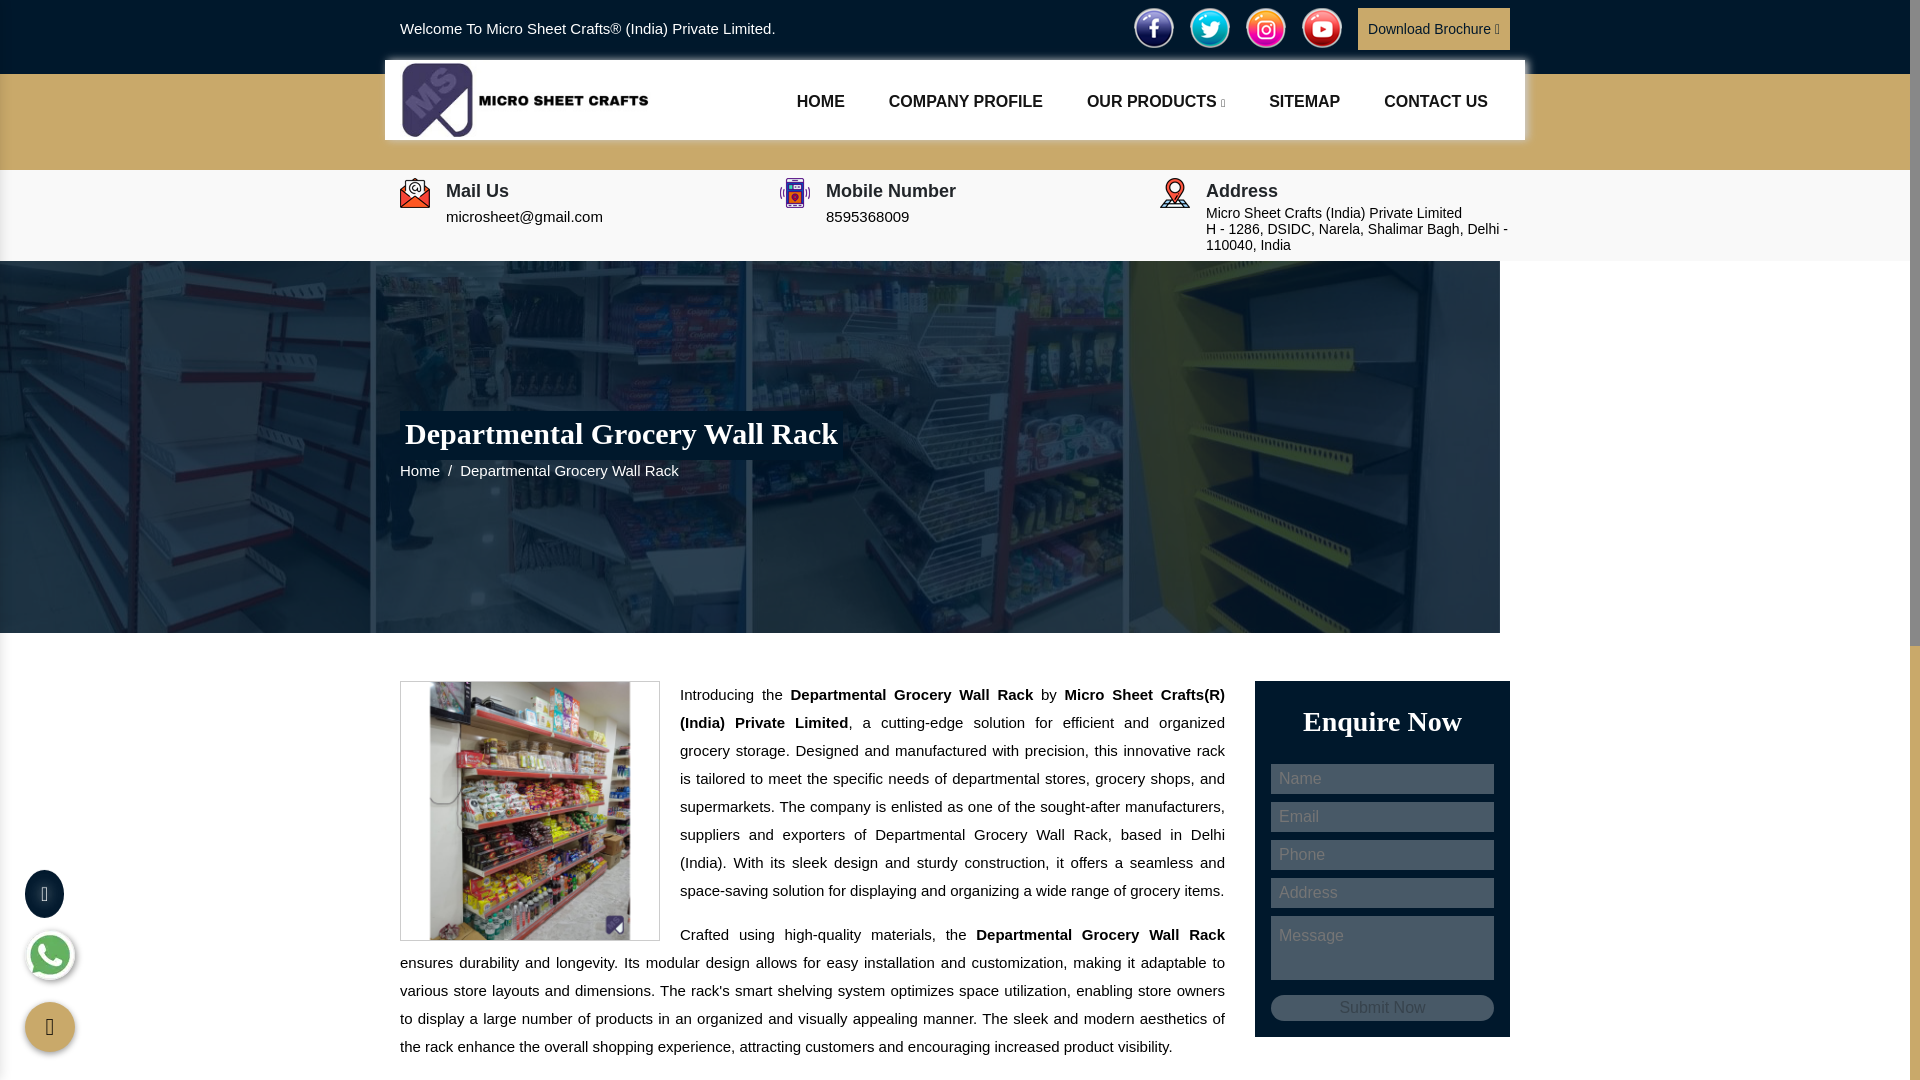  I want to click on COMPANY PROFILE, so click(966, 102).